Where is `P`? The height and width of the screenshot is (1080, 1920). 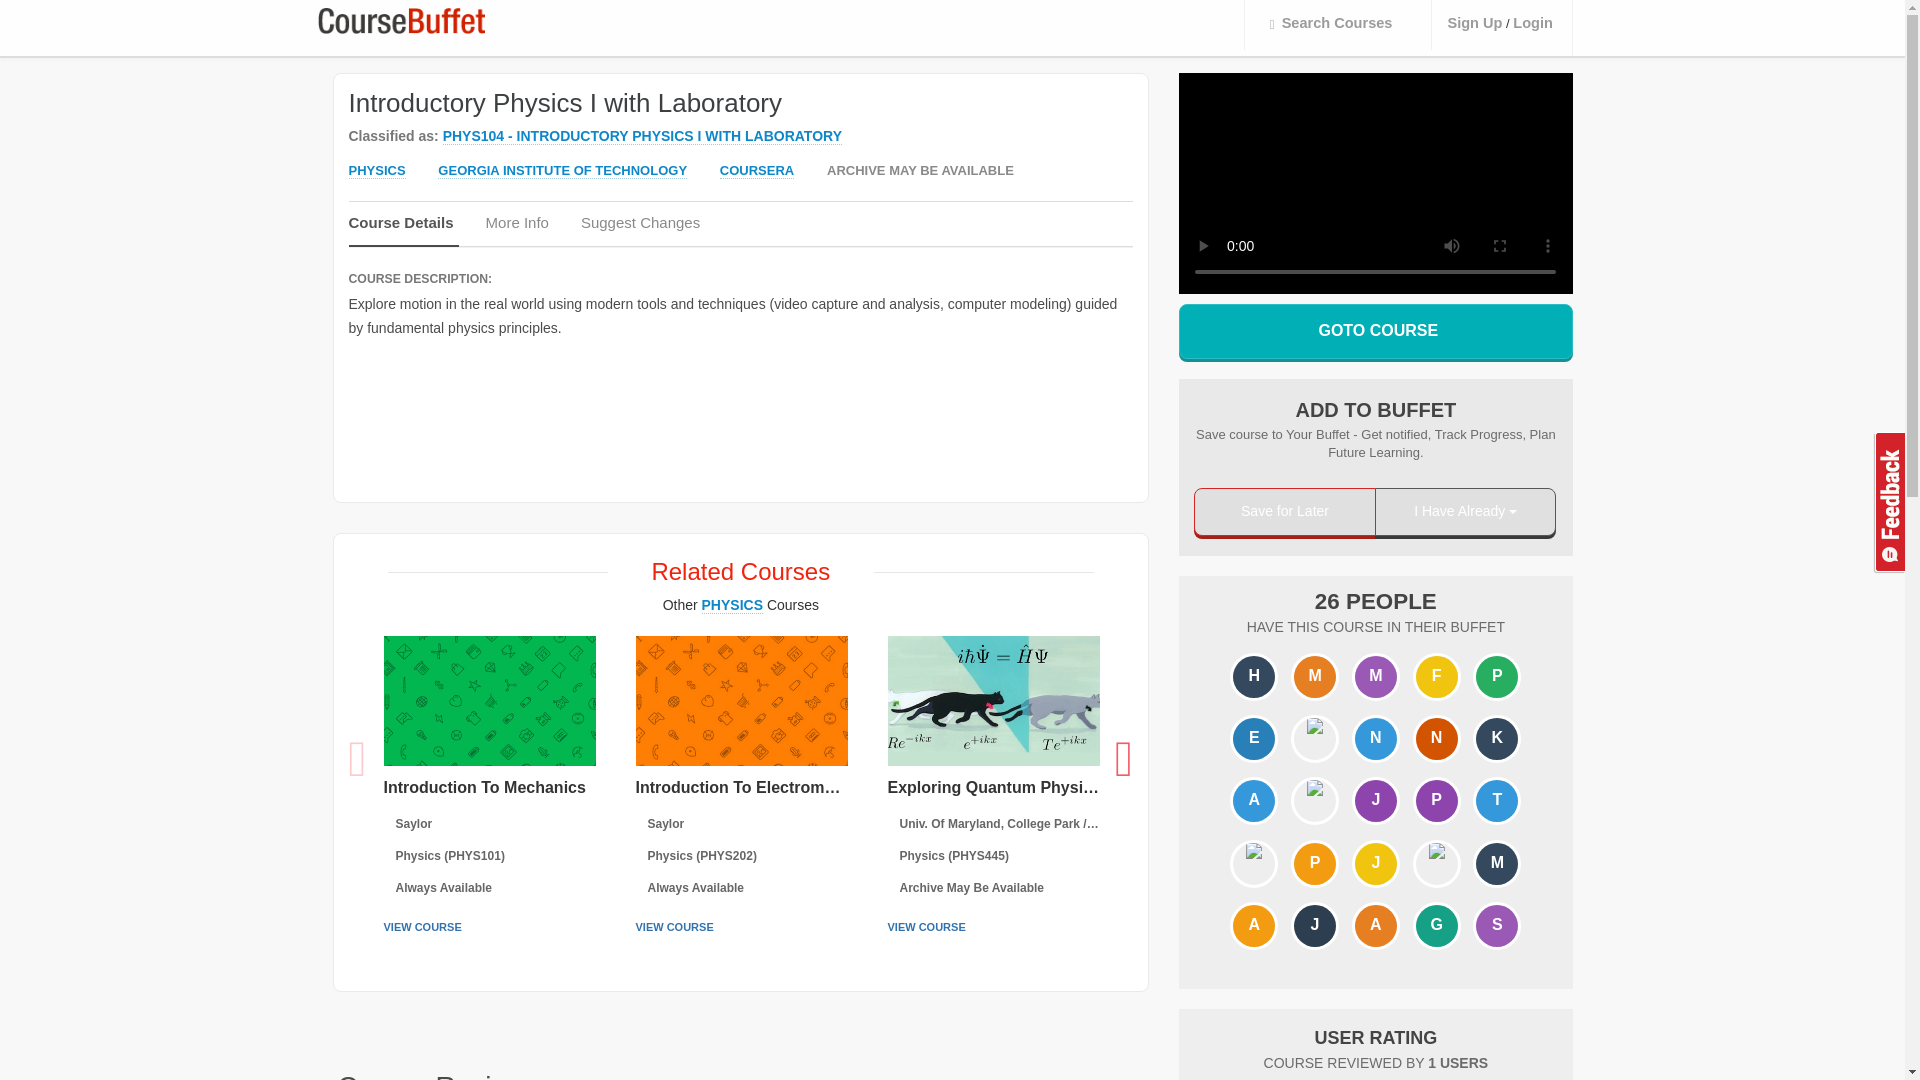
P is located at coordinates (1436, 800).